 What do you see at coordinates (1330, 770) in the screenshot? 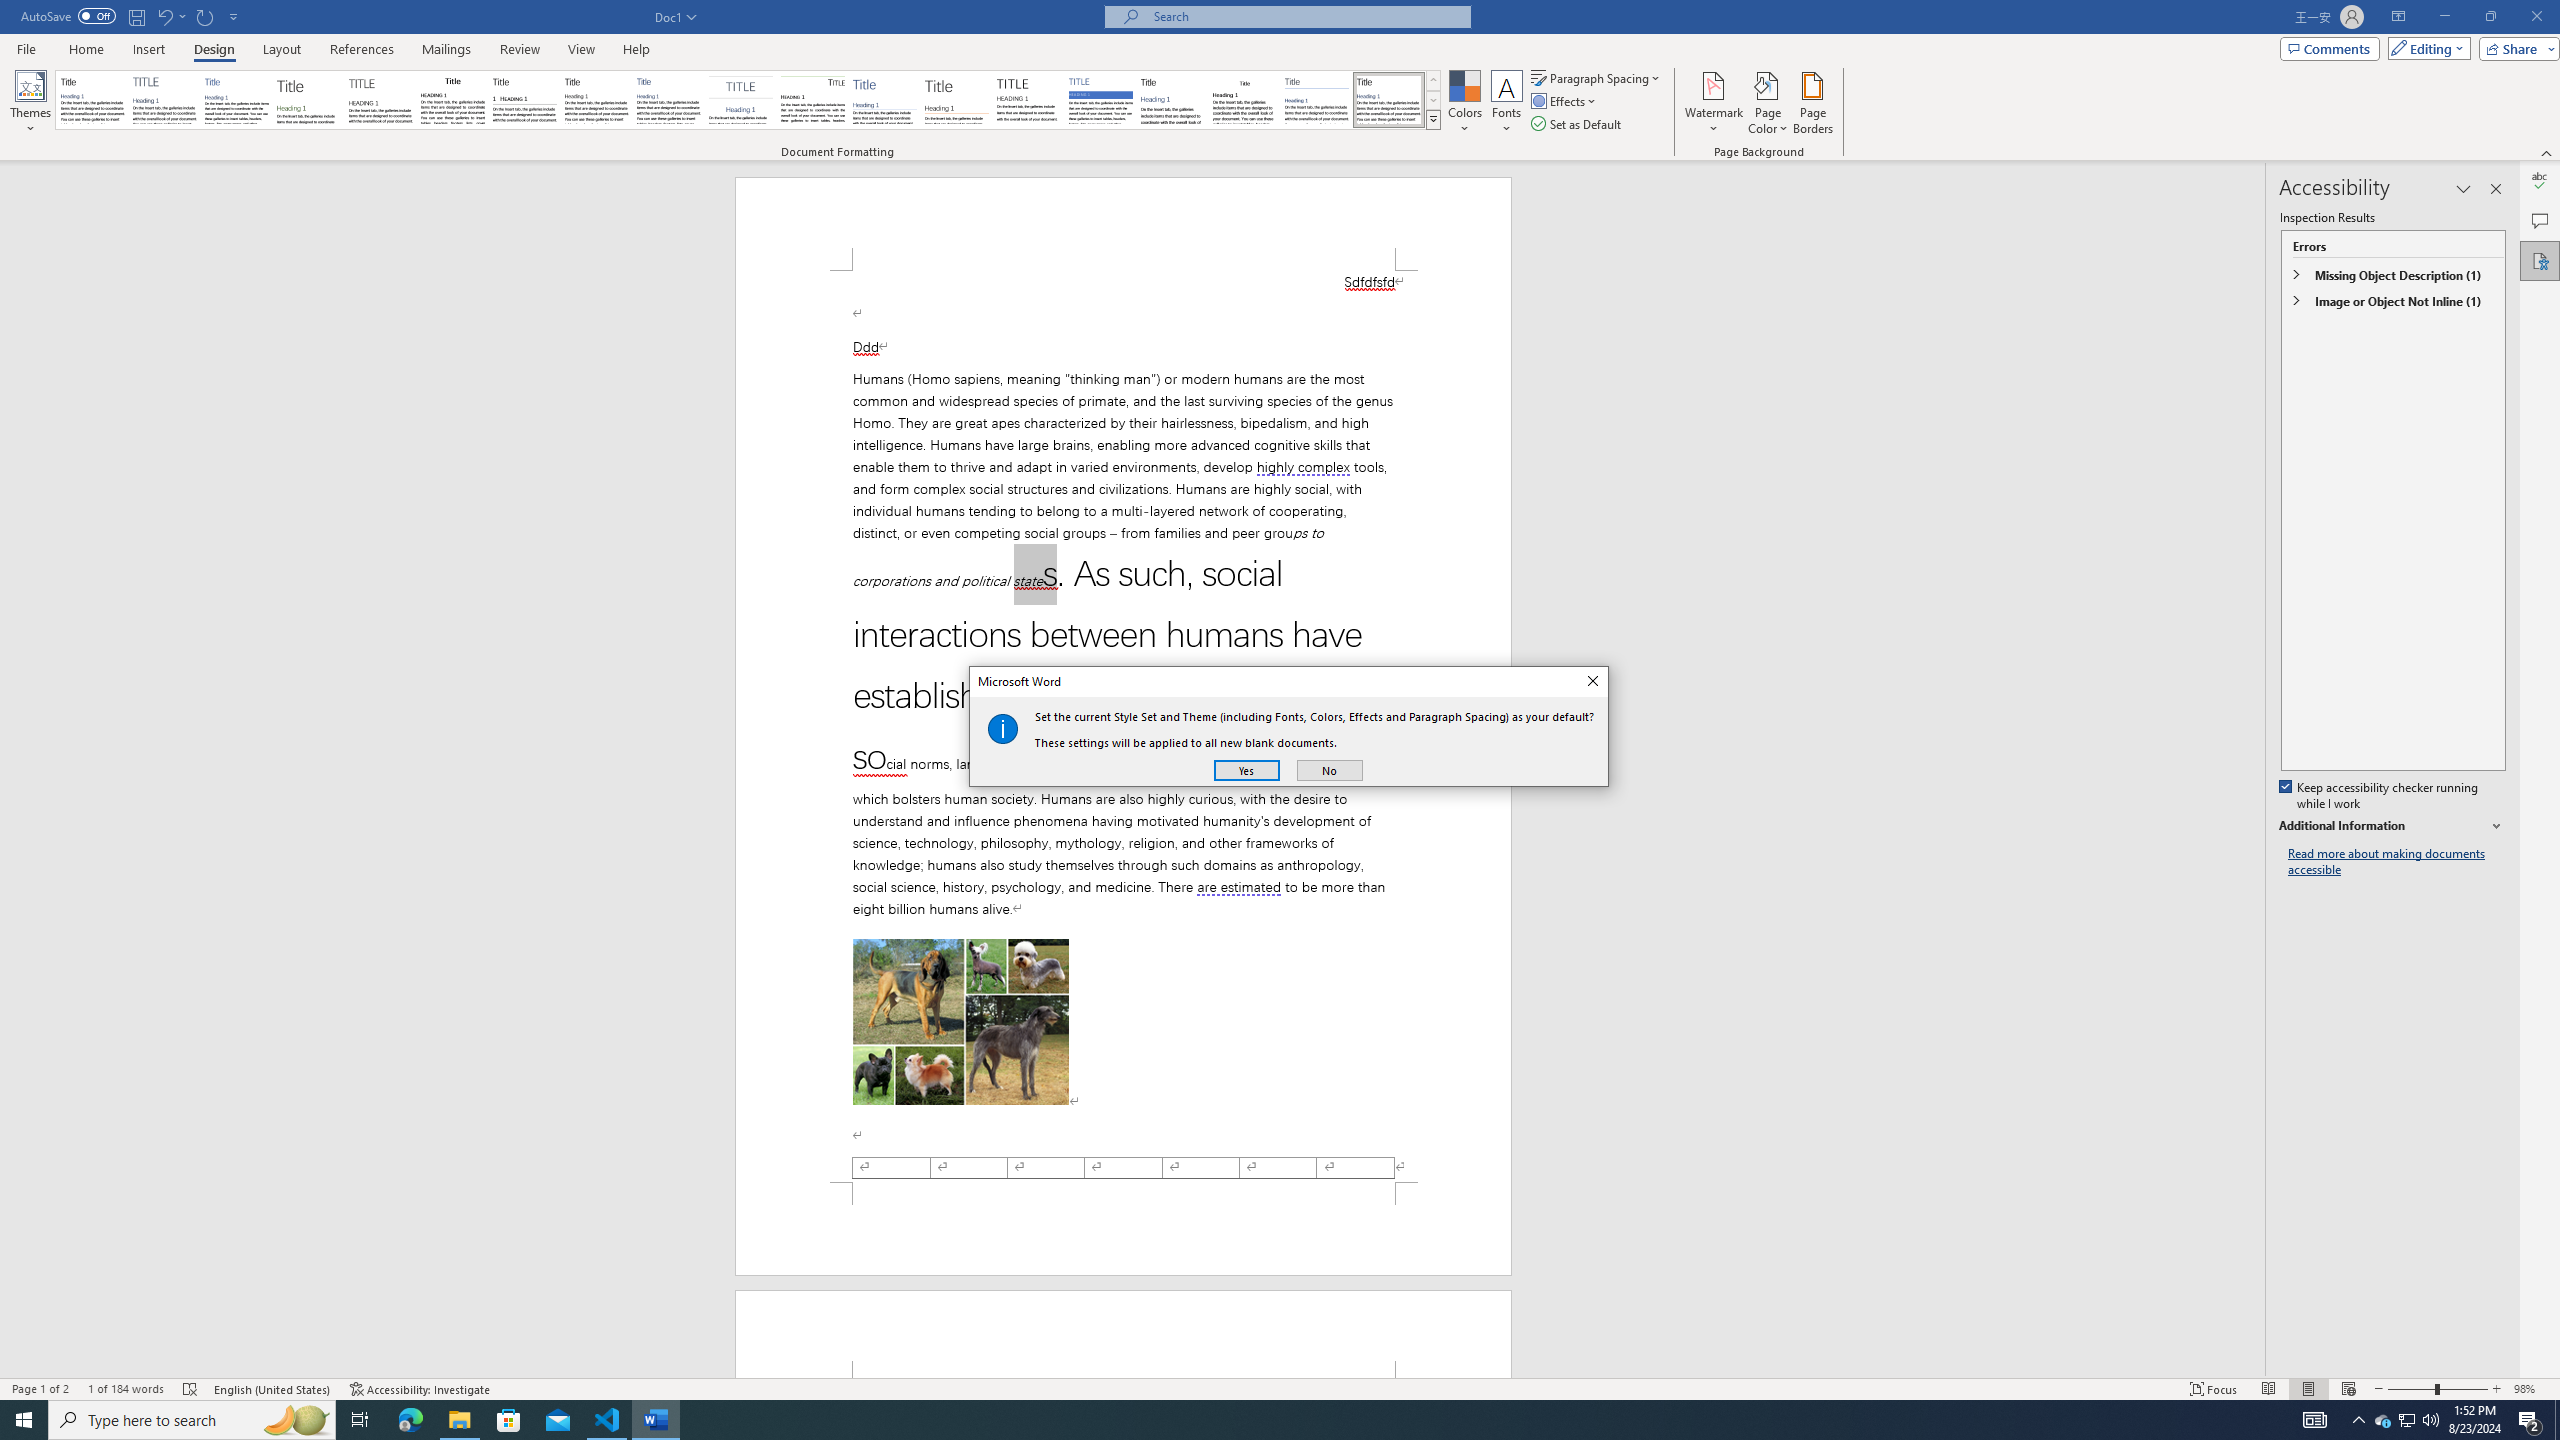
I see `No` at bounding box center [1330, 770].